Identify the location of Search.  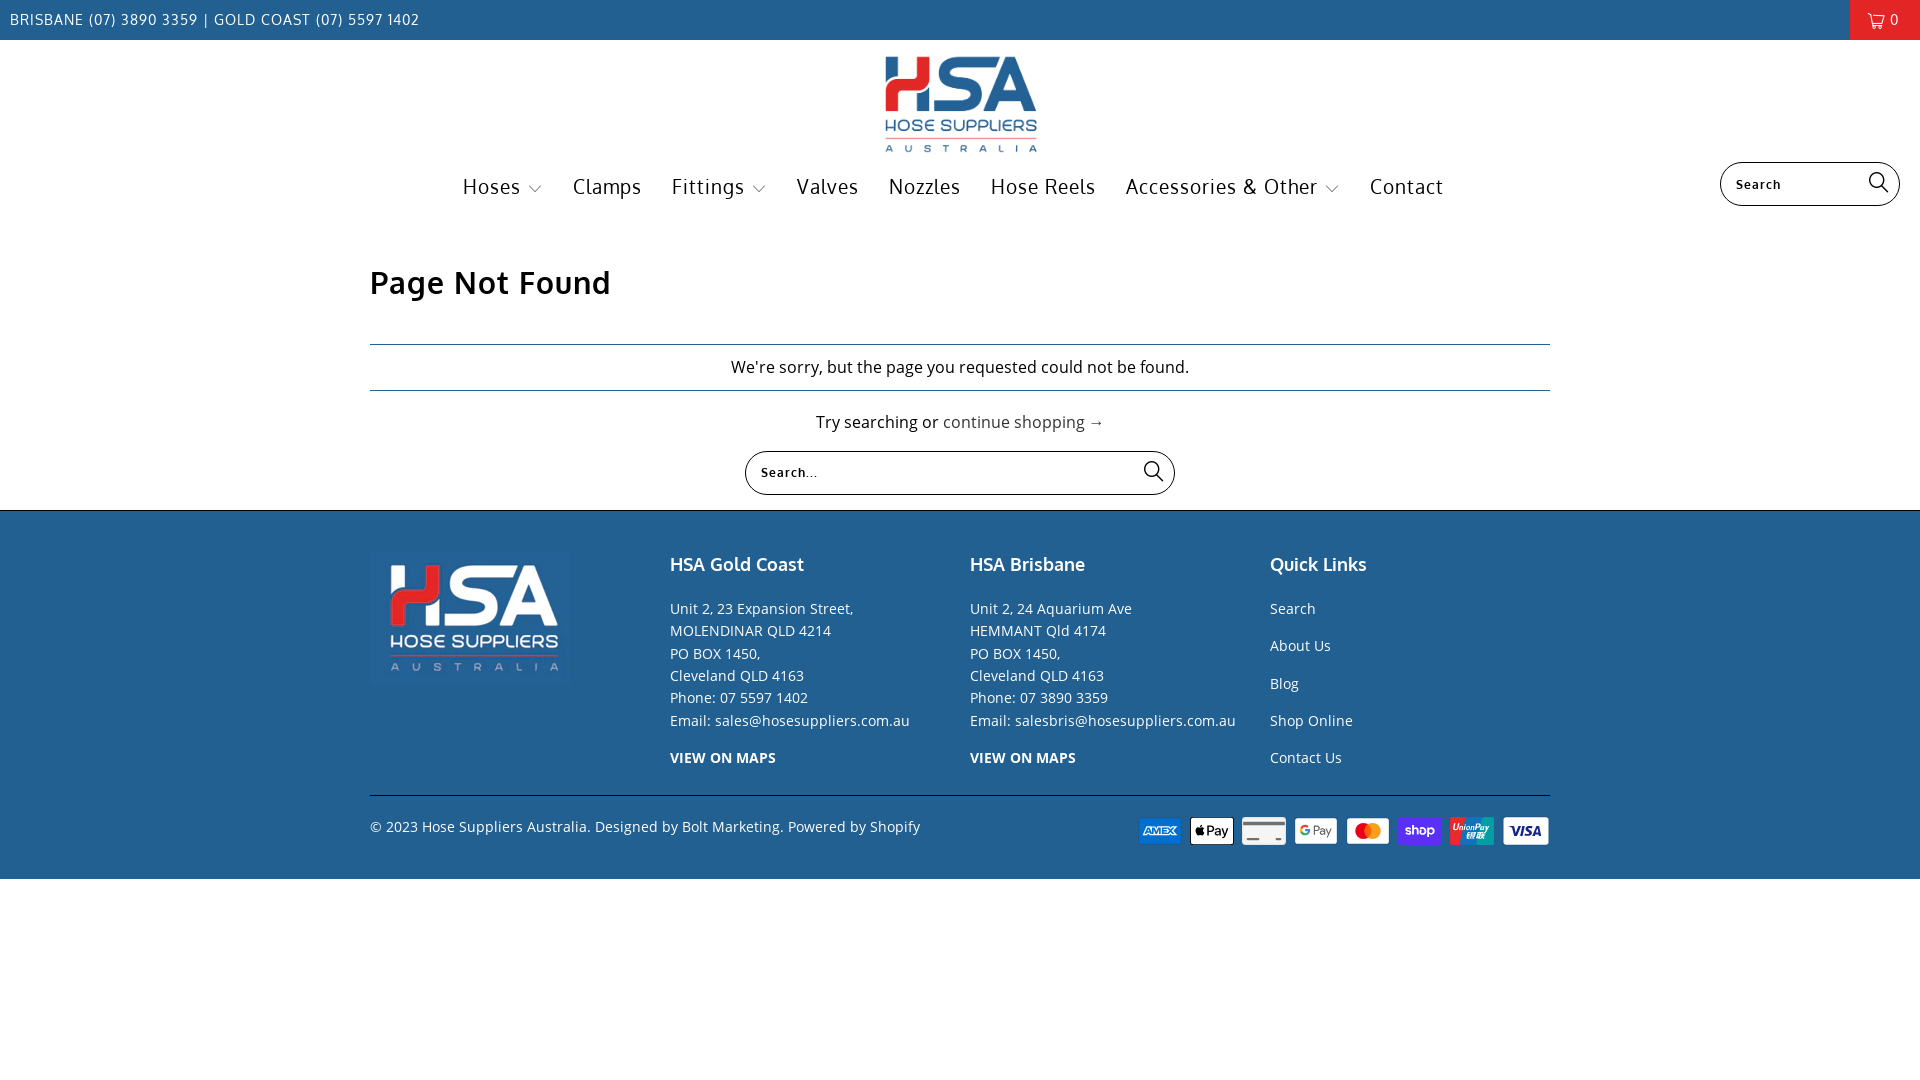
(1293, 608).